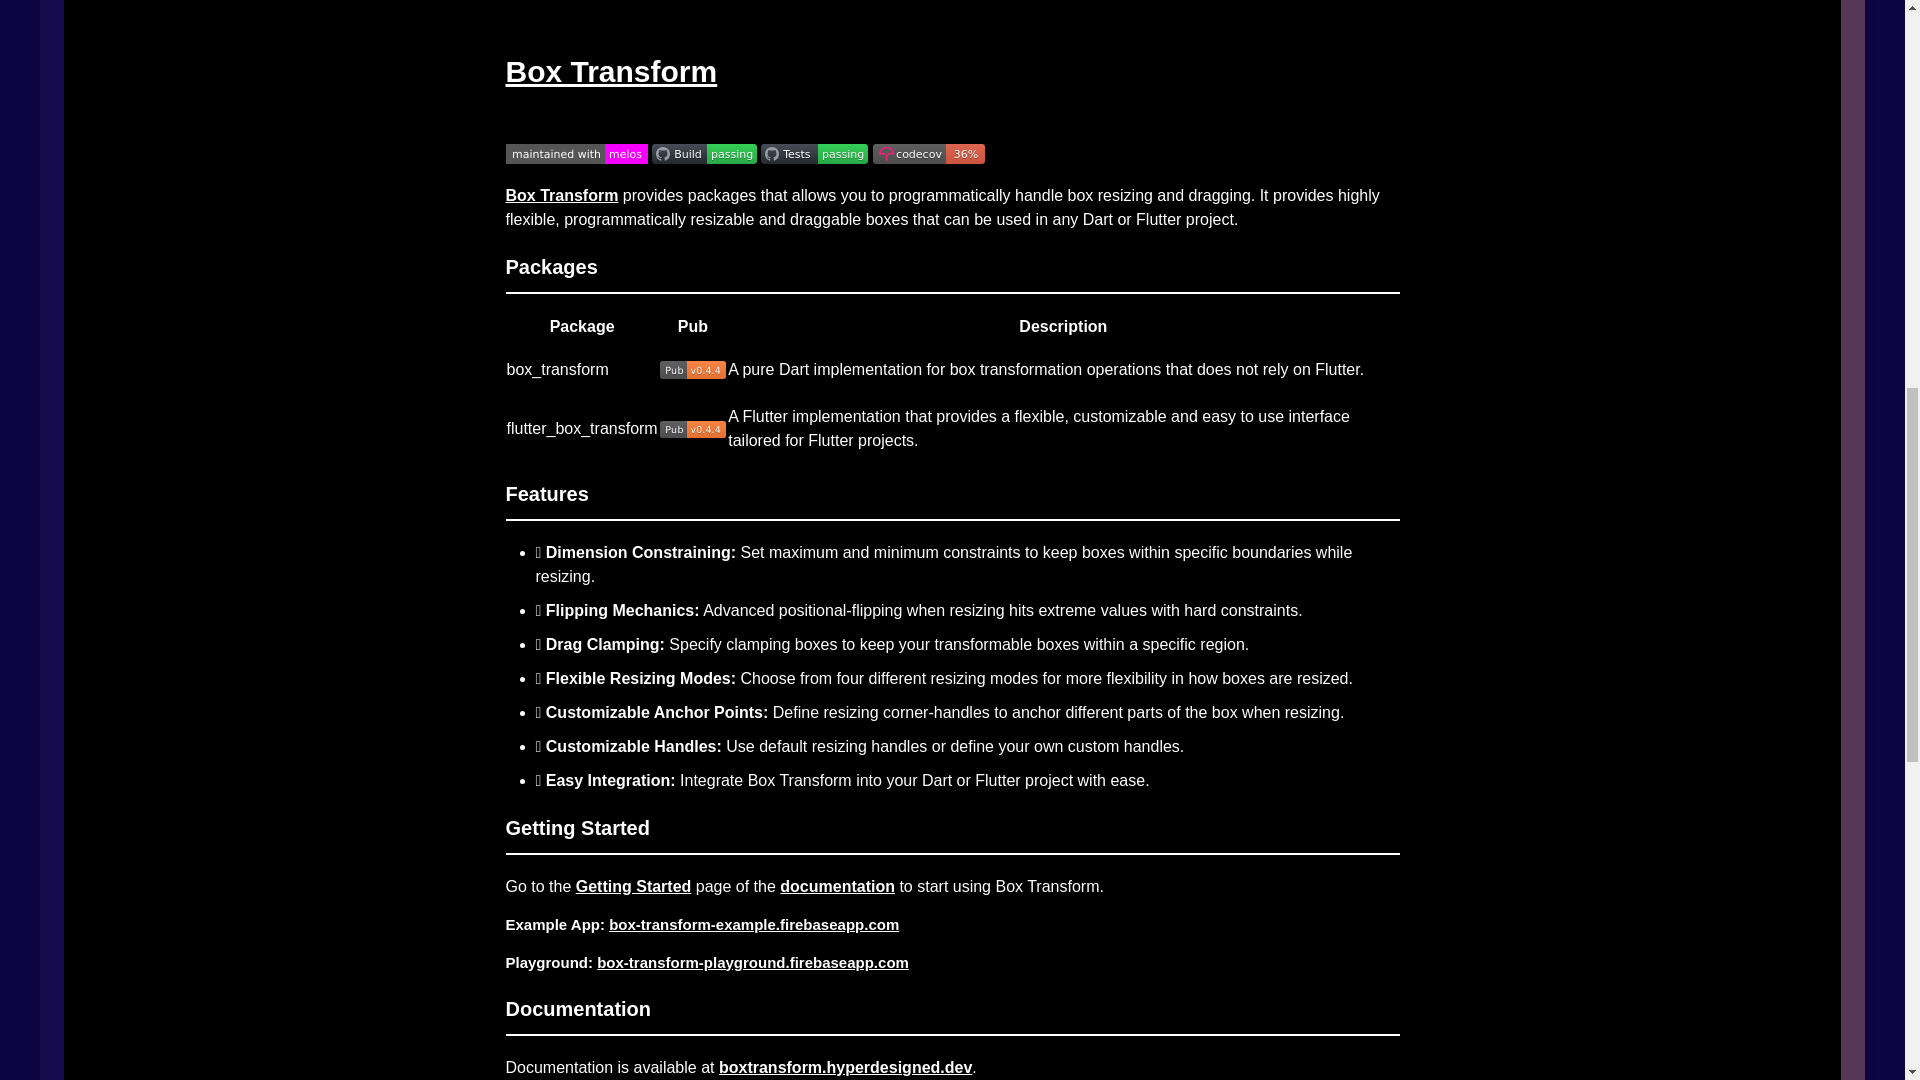 Image resolution: width=1920 pixels, height=1080 pixels. Describe the element at coordinates (634, 886) in the screenshot. I see `Getting Started` at that location.